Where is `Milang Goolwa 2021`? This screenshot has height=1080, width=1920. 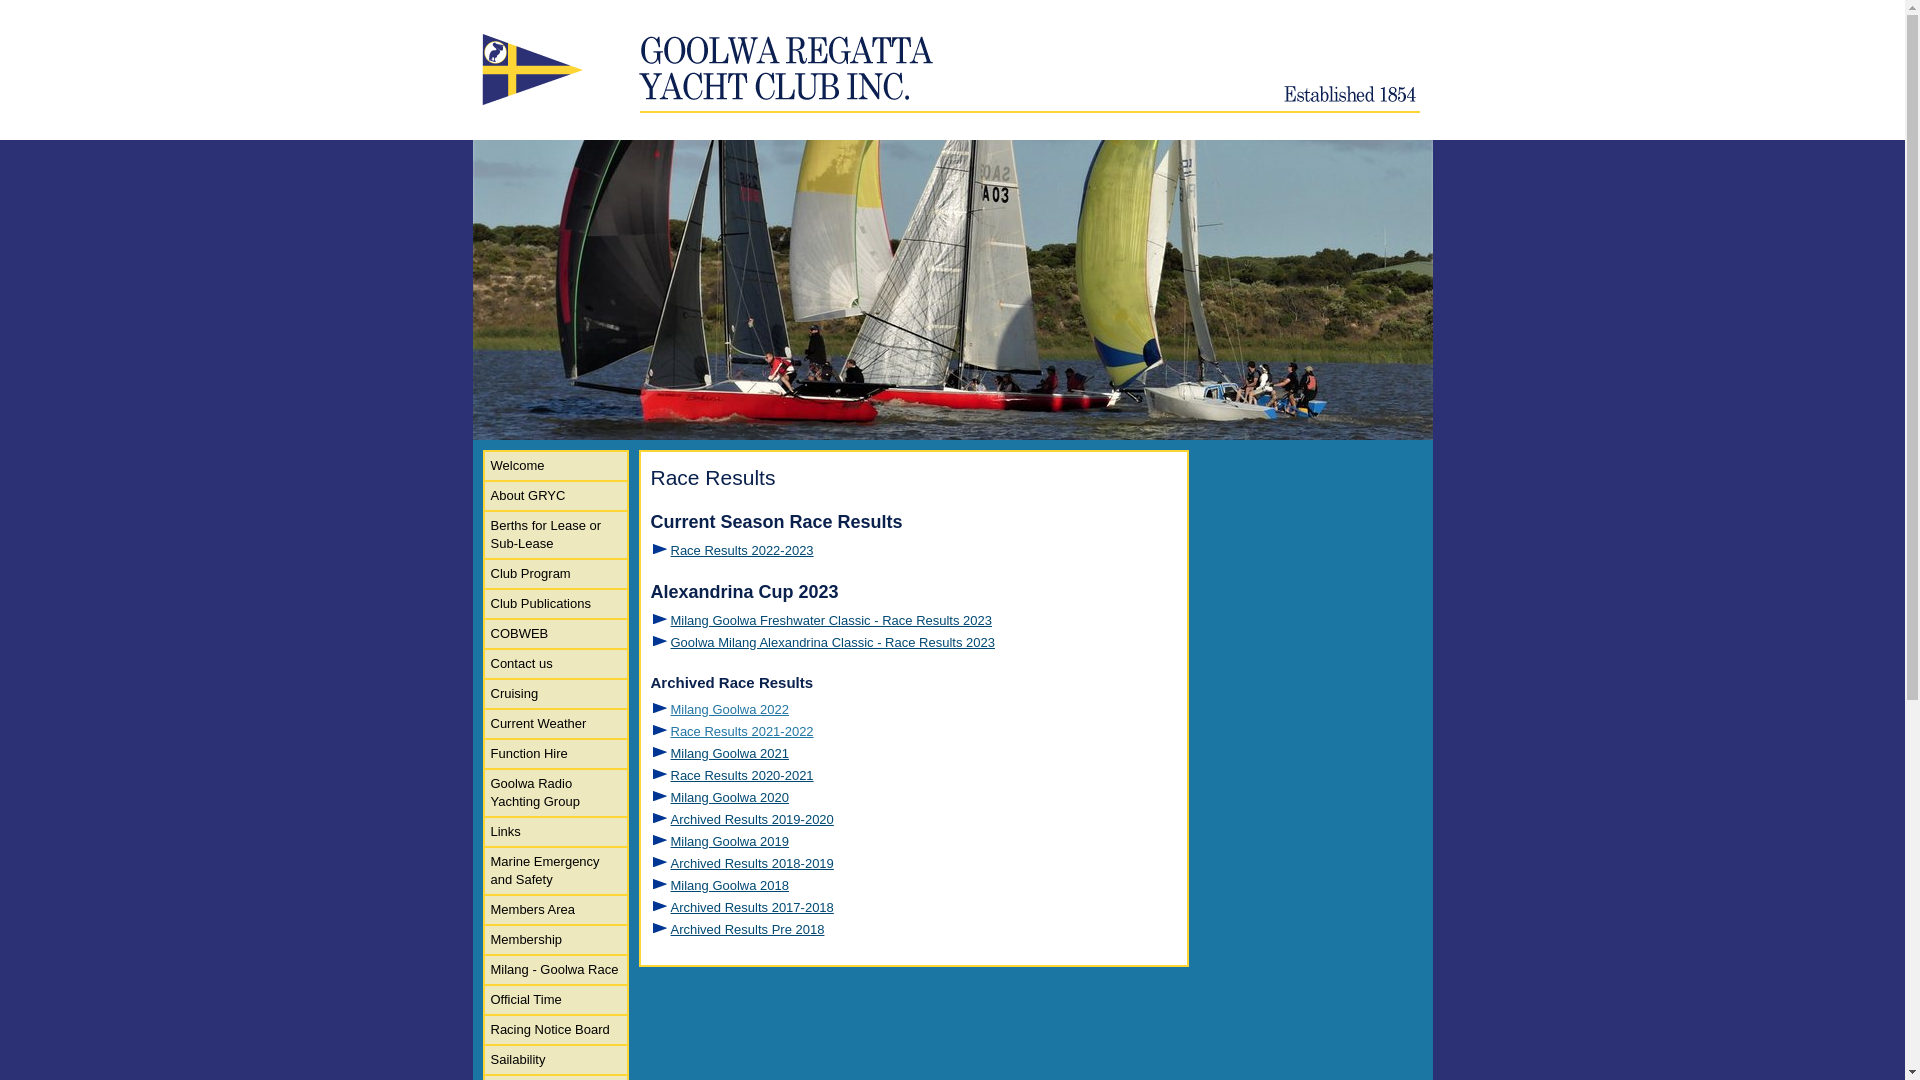 Milang Goolwa 2021 is located at coordinates (730, 754).